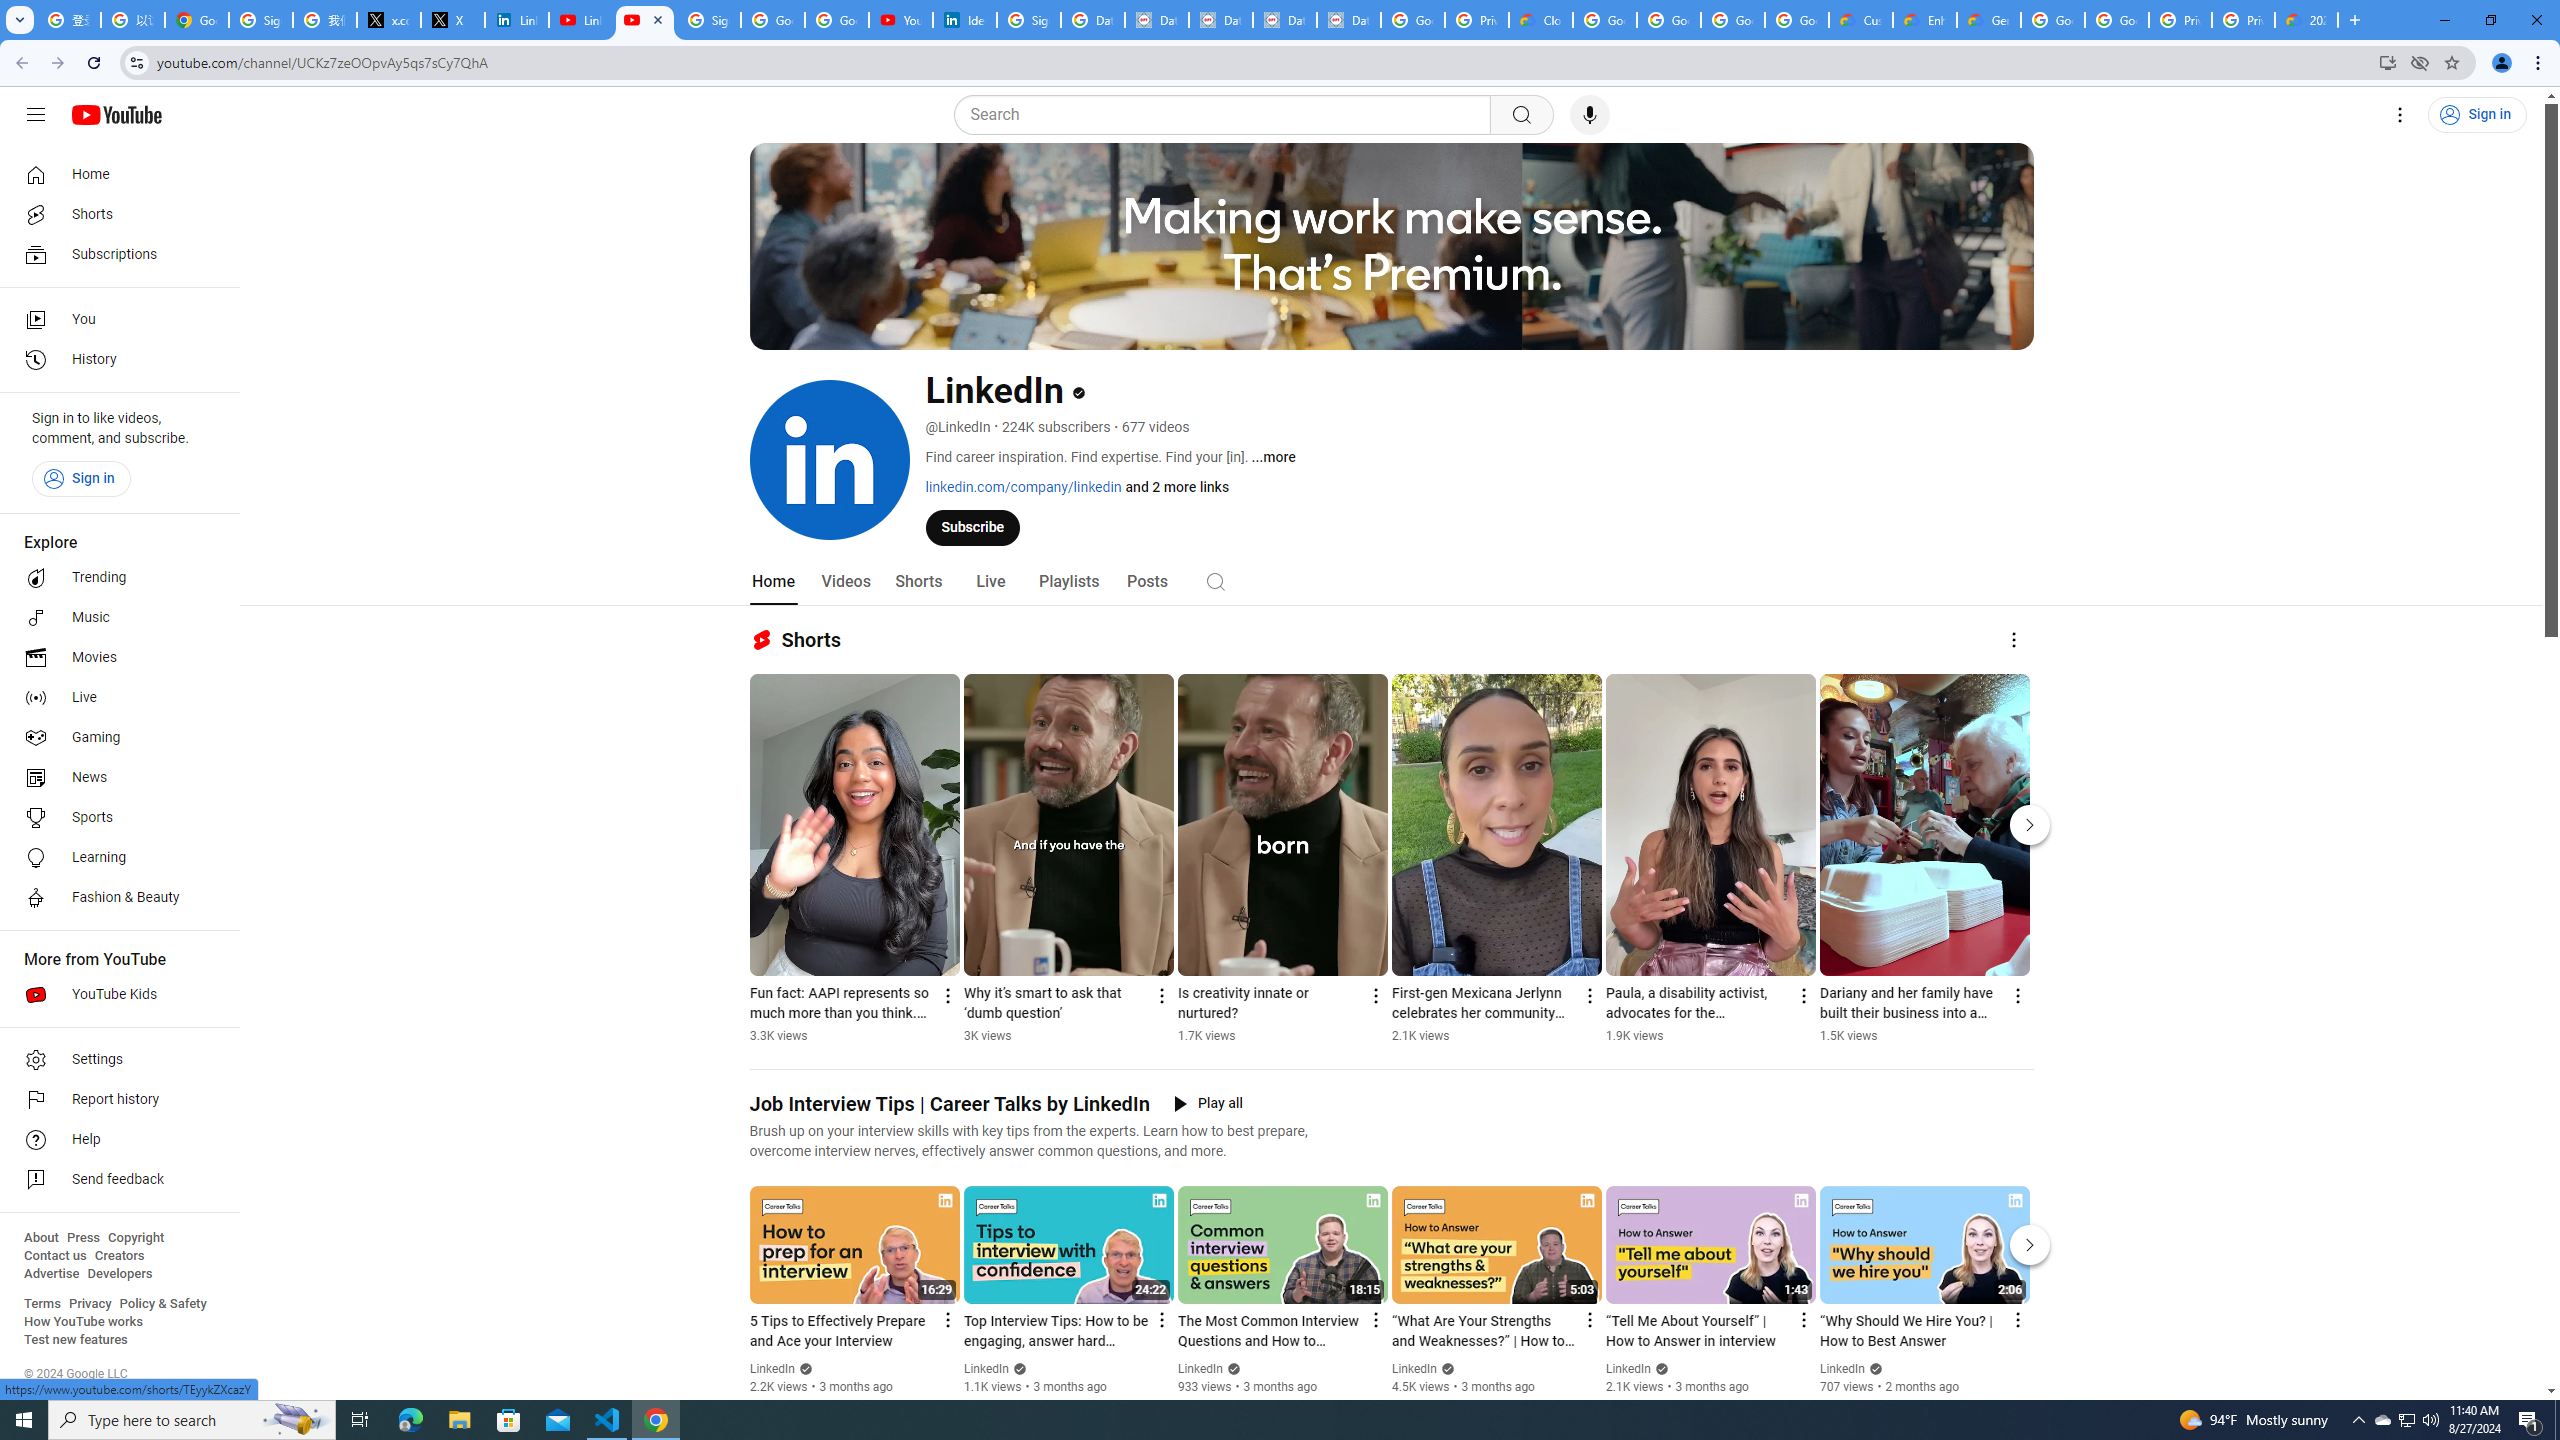 This screenshot has width=2560, height=1440. What do you see at coordinates (114, 617) in the screenshot?
I see `Music` at bounding box center [114, 617].